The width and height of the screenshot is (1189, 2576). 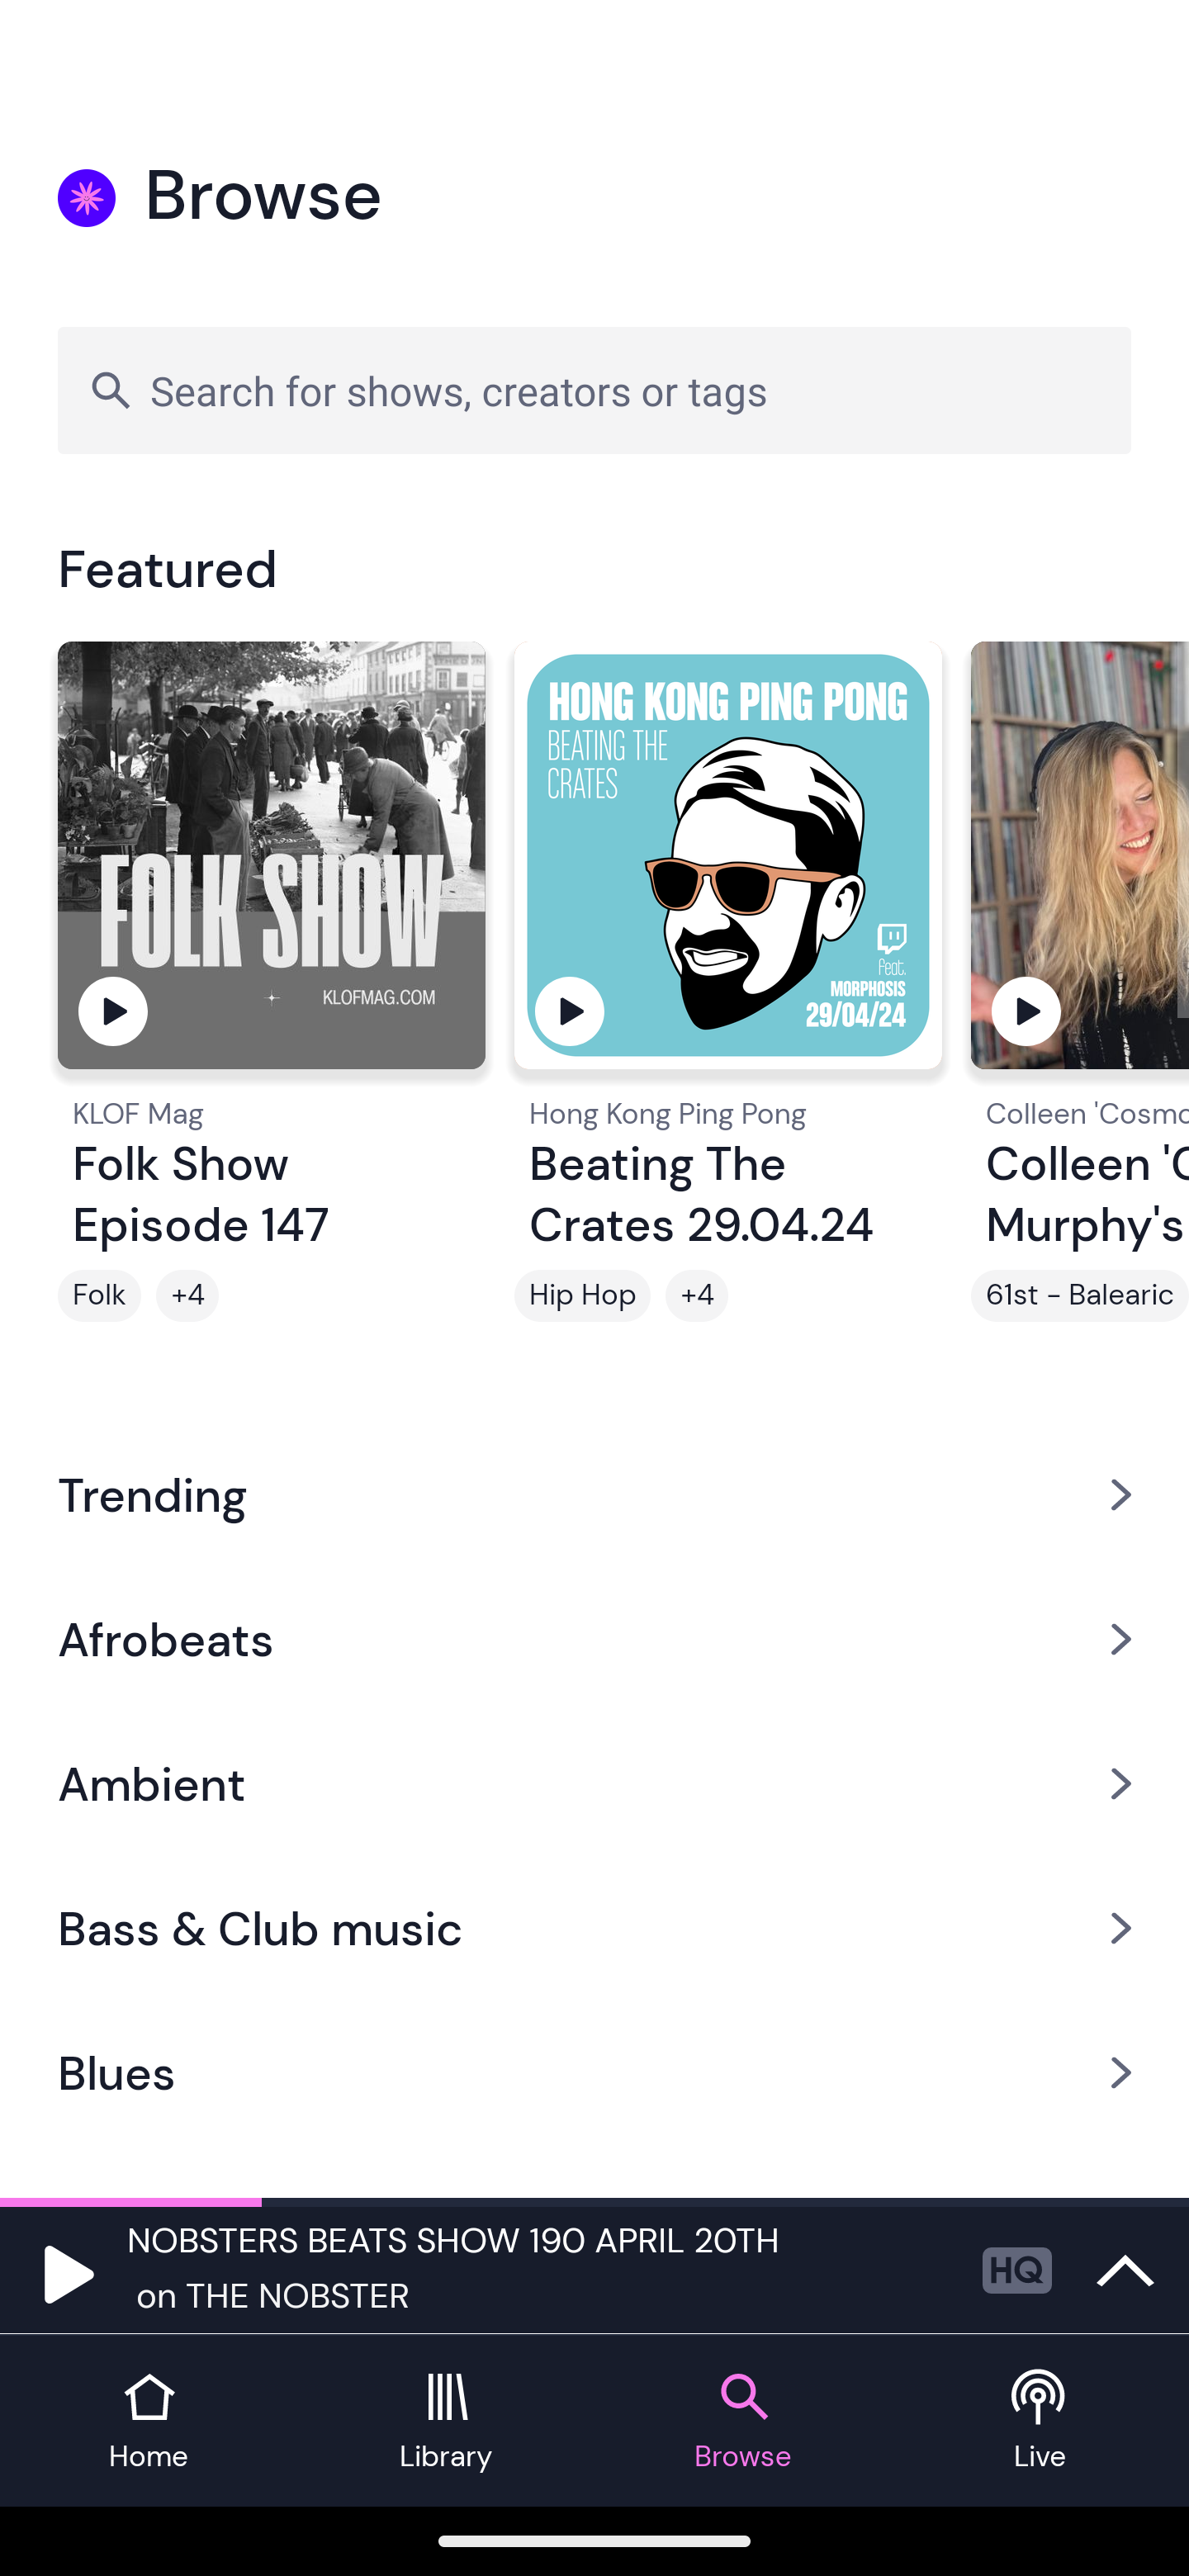 I want to click on Trending, so click(x=594, y=1494).